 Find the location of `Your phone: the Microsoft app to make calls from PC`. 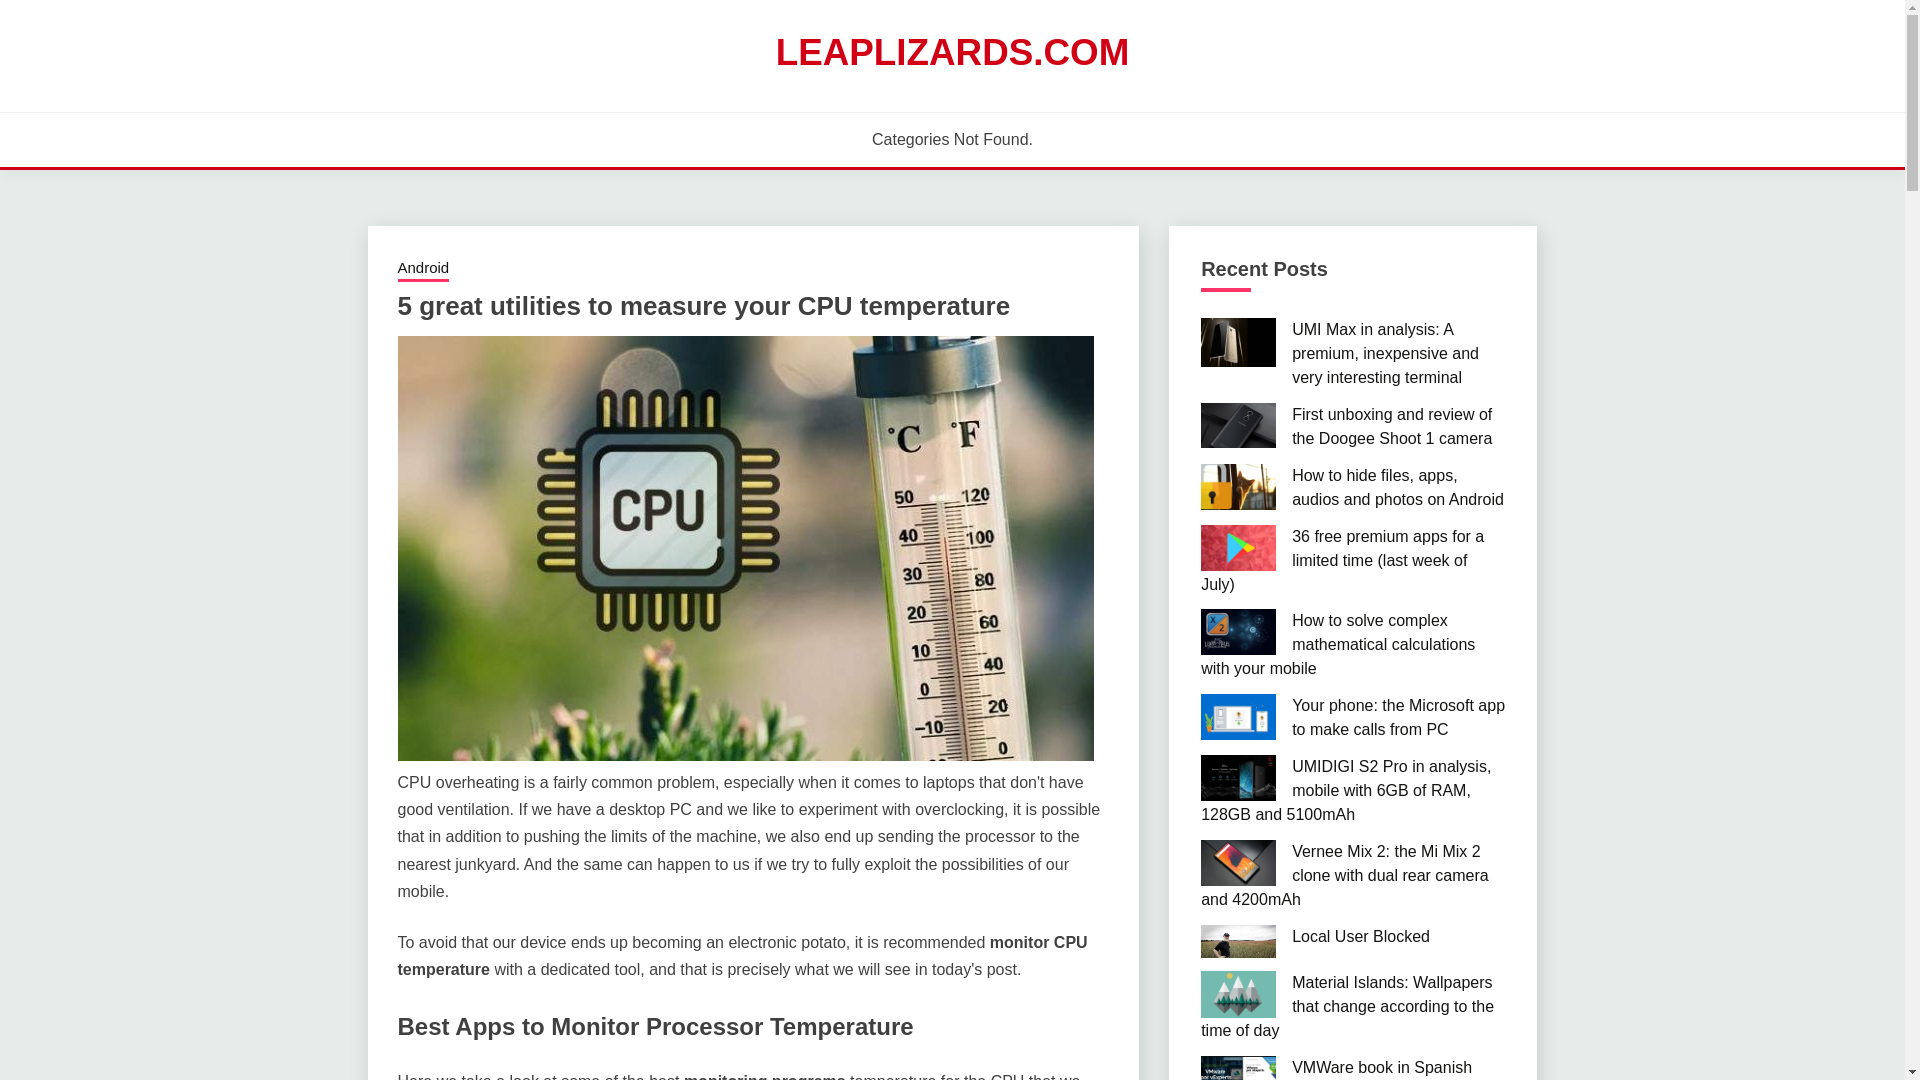

Your phone: the Microsoft app to make calls from PC is located at coordinates (1398, 716).